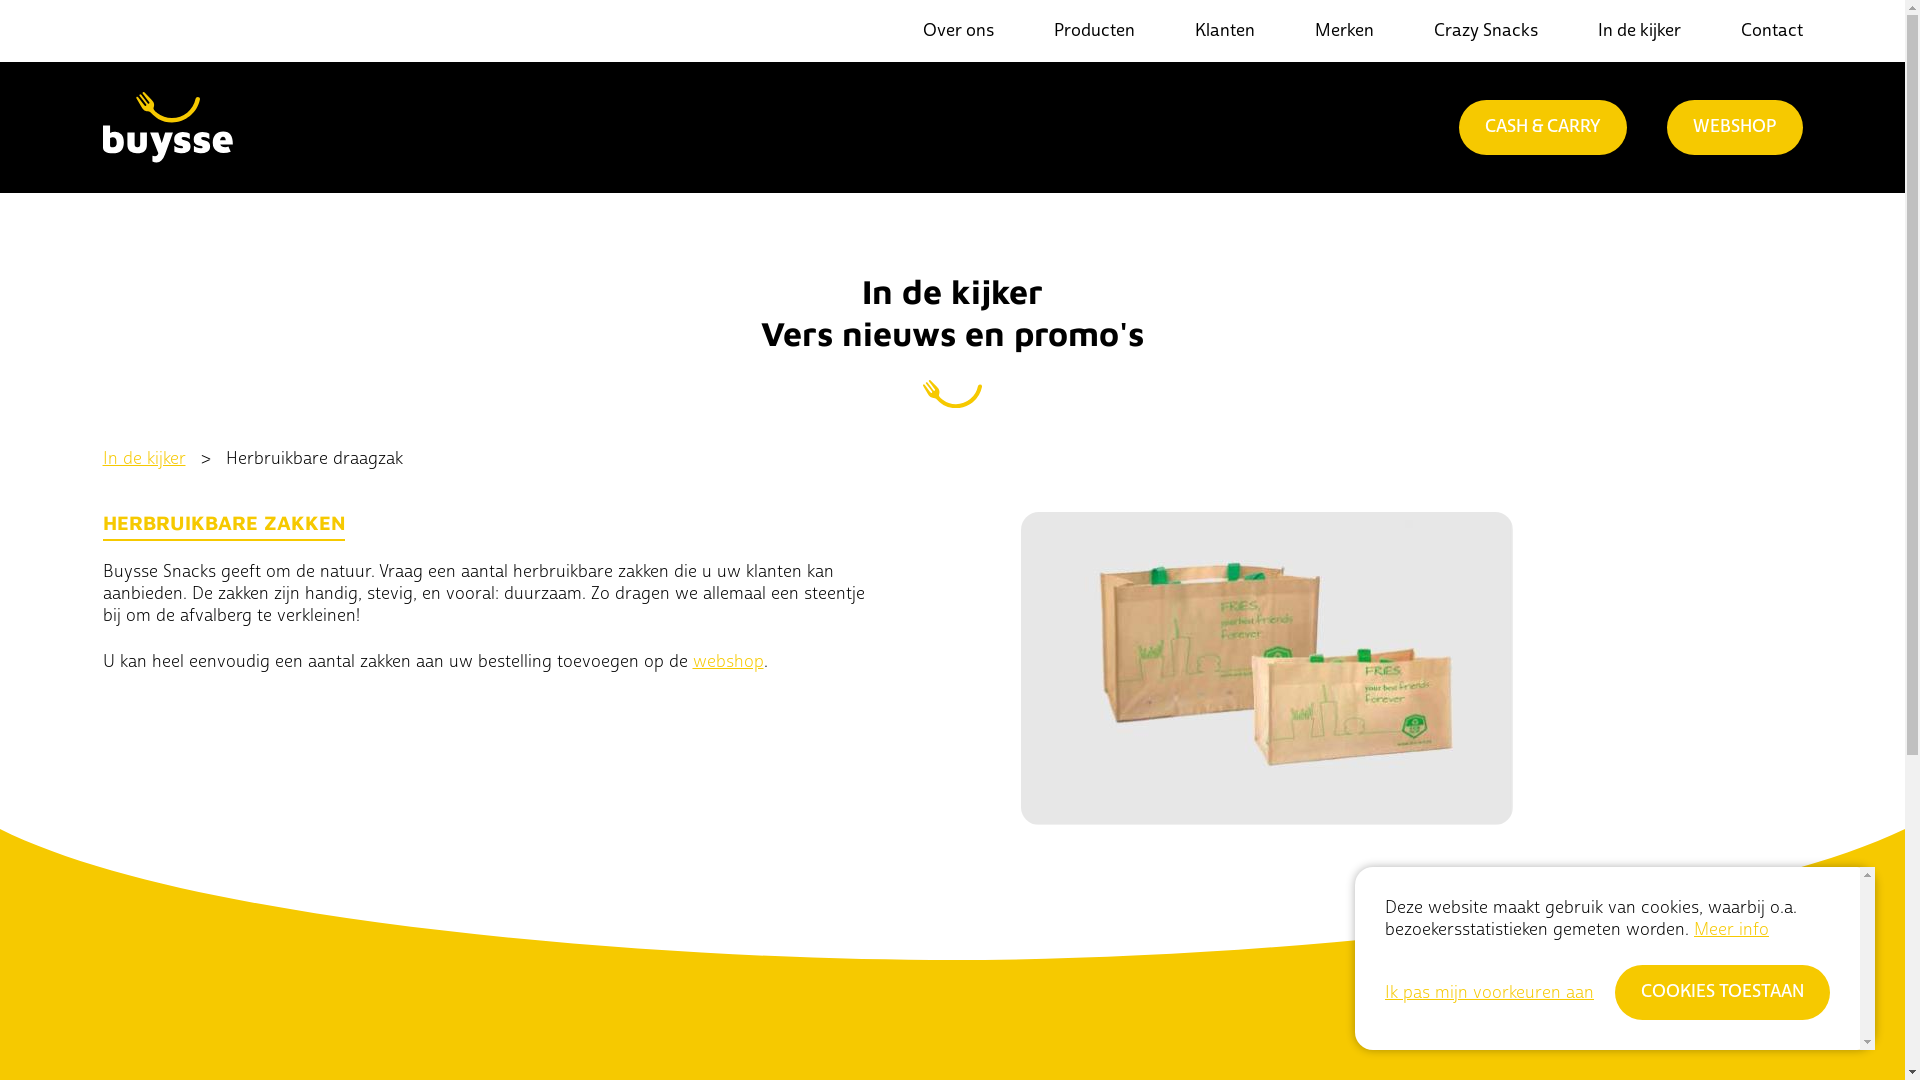 This screenshot has height=1080, width=1920. I want to click on Meer info, so click(1732, 930).